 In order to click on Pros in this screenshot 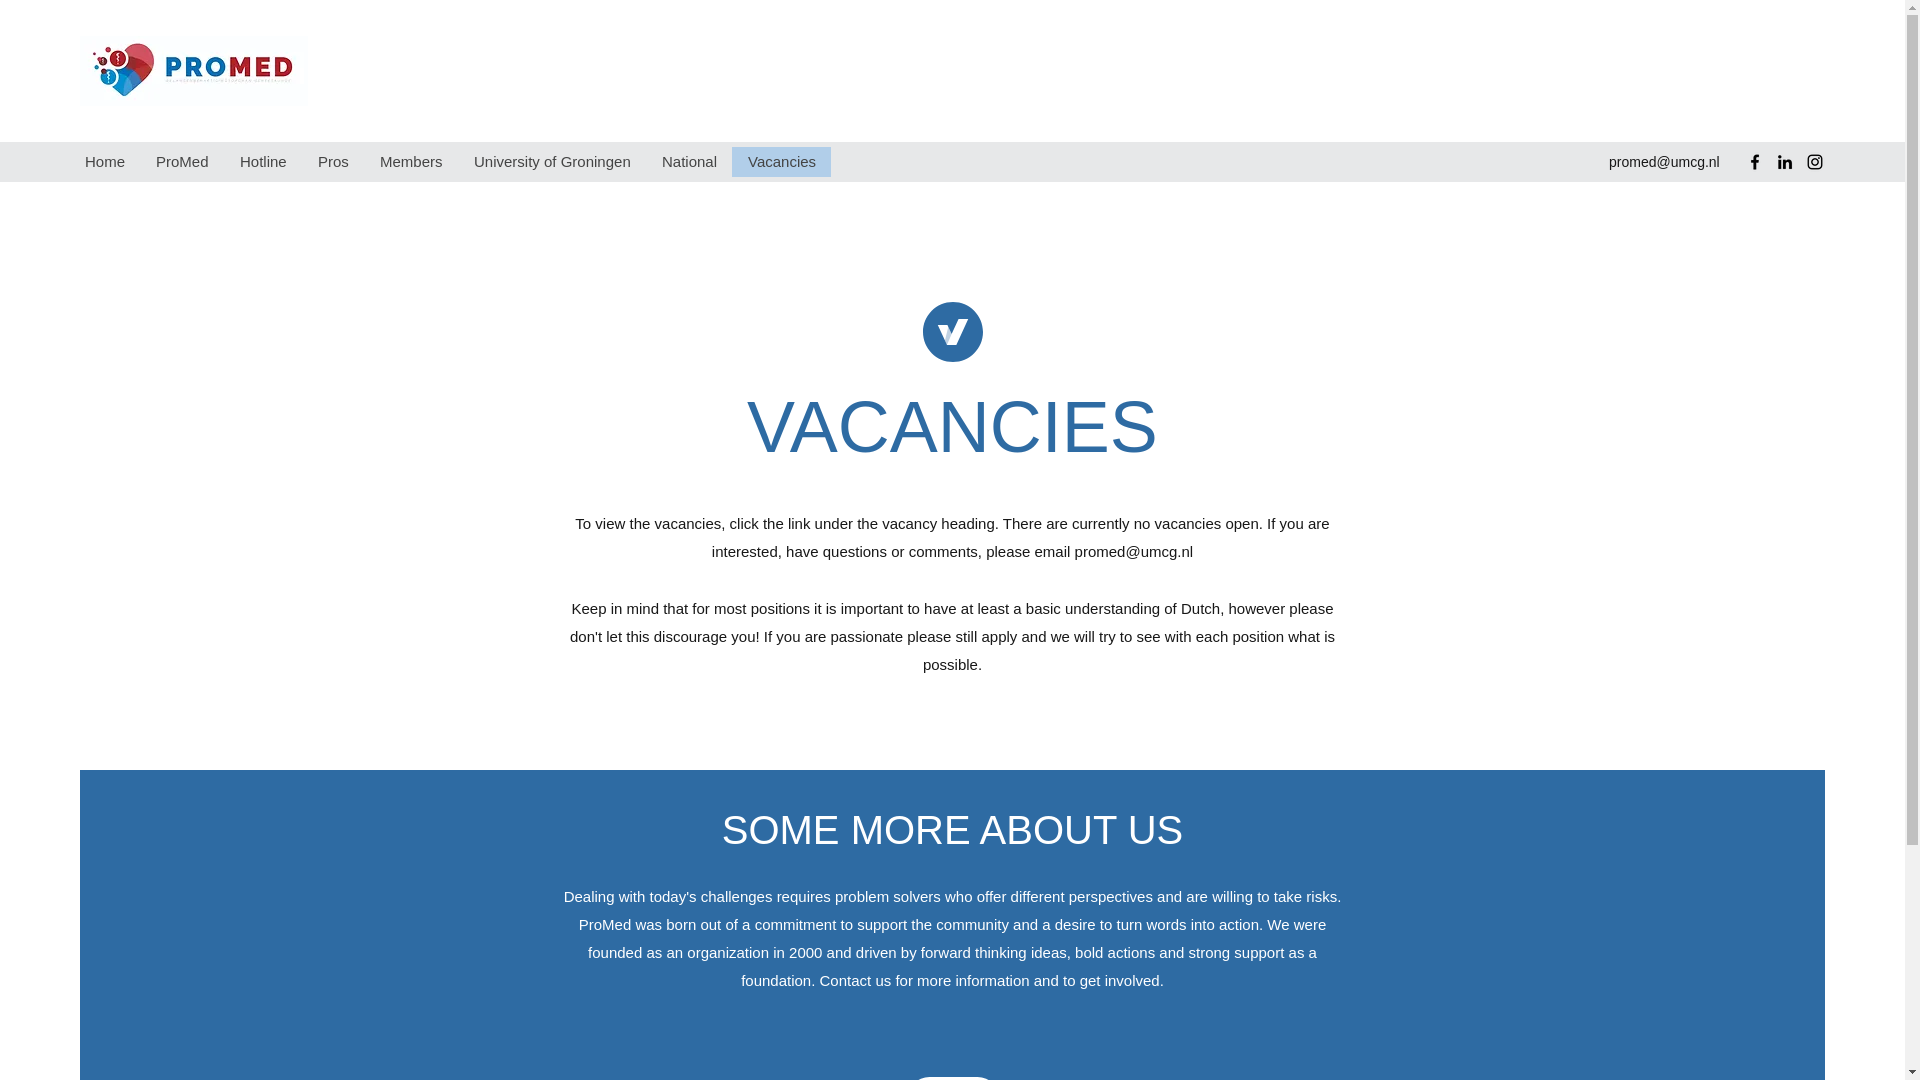, I will do `click(332, 162)`.